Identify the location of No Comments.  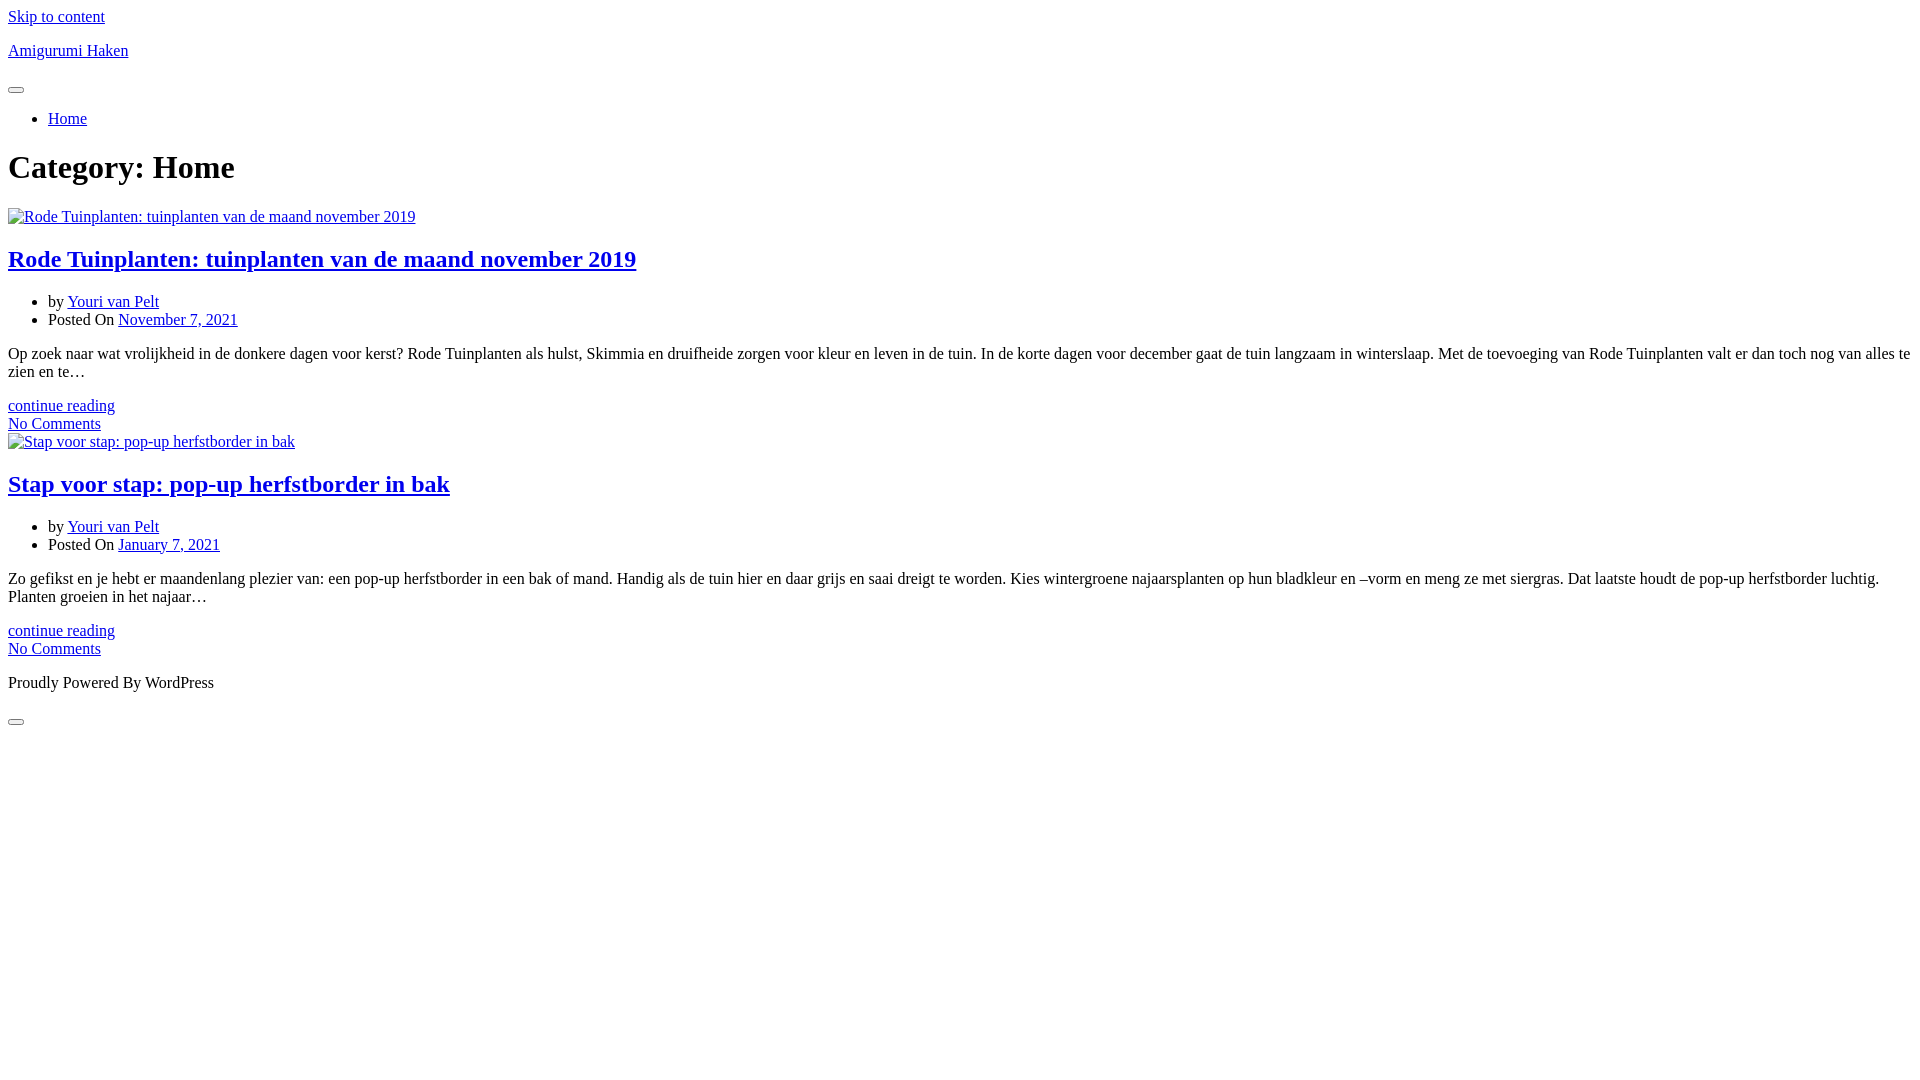
(54, 648).